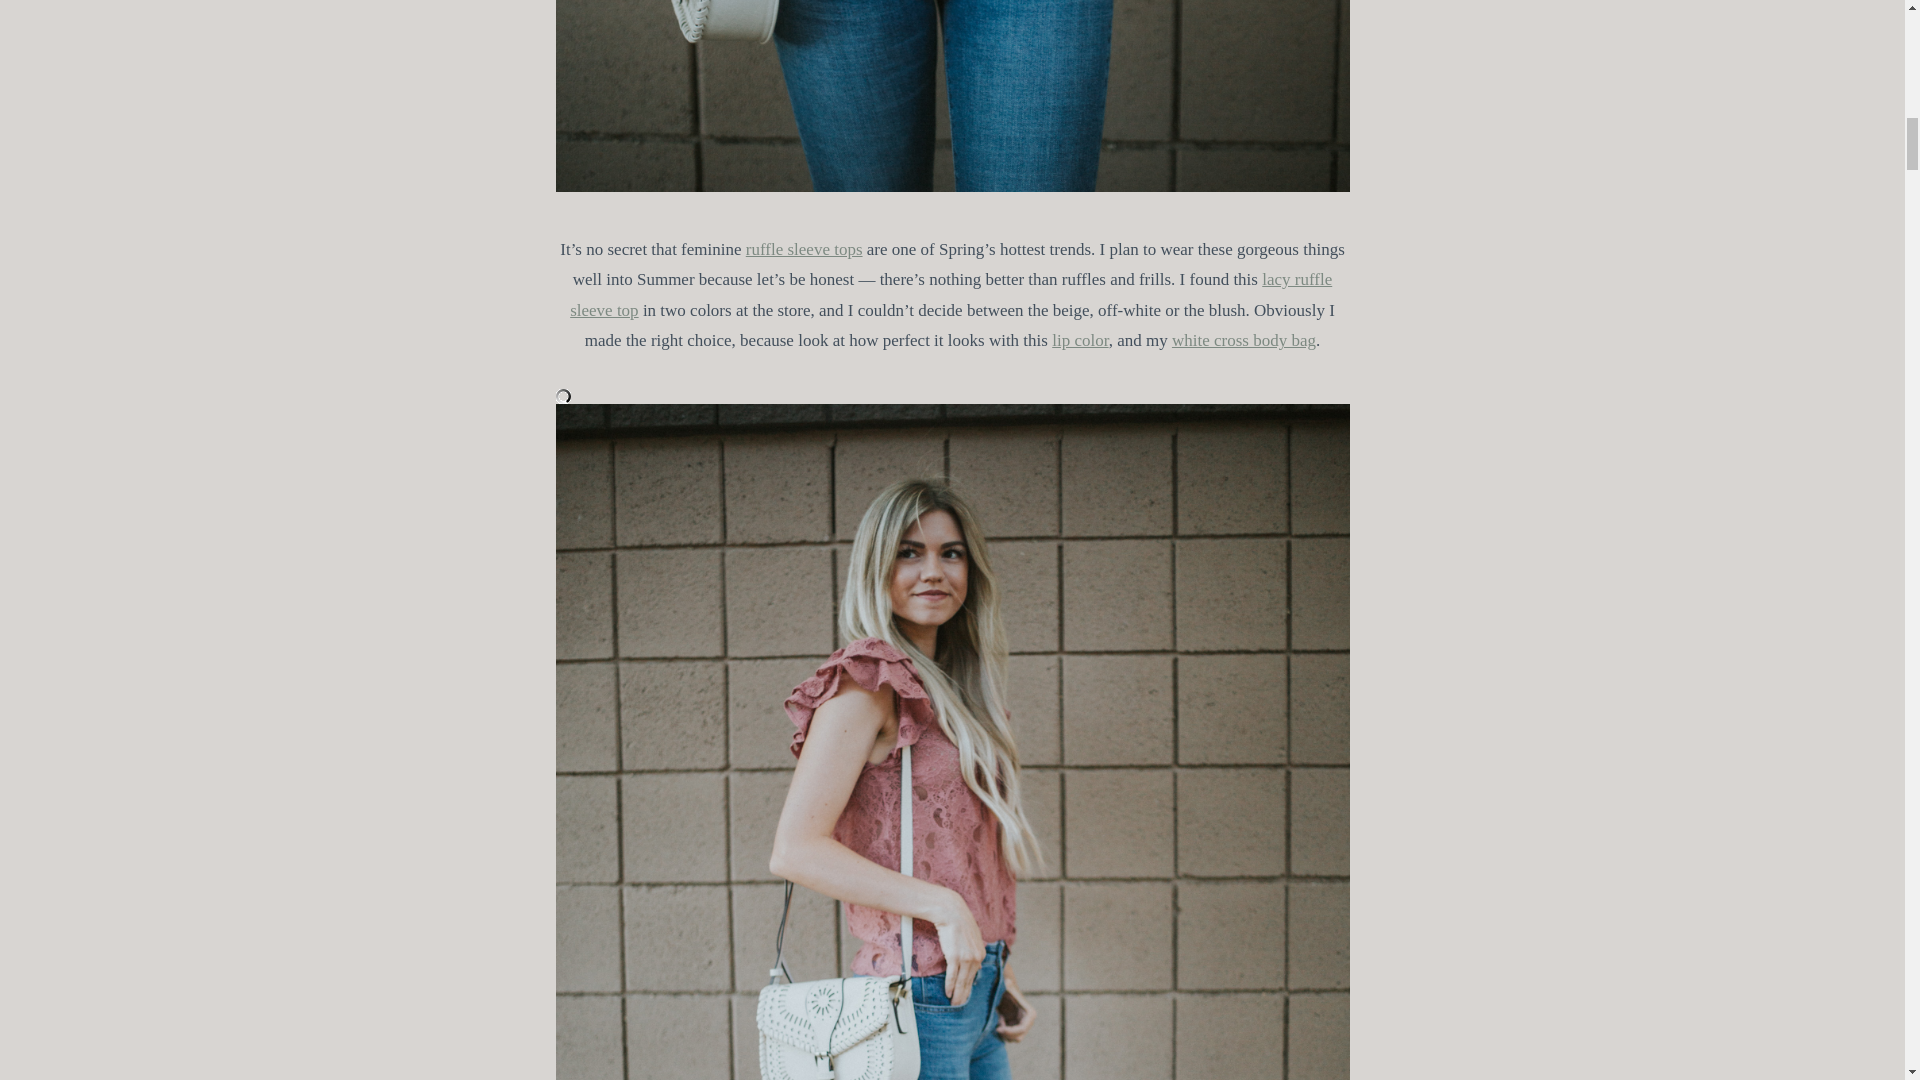 This screenshot has height=1080, width=1920. I want to click on white cross body bag, so click(1243, 340).